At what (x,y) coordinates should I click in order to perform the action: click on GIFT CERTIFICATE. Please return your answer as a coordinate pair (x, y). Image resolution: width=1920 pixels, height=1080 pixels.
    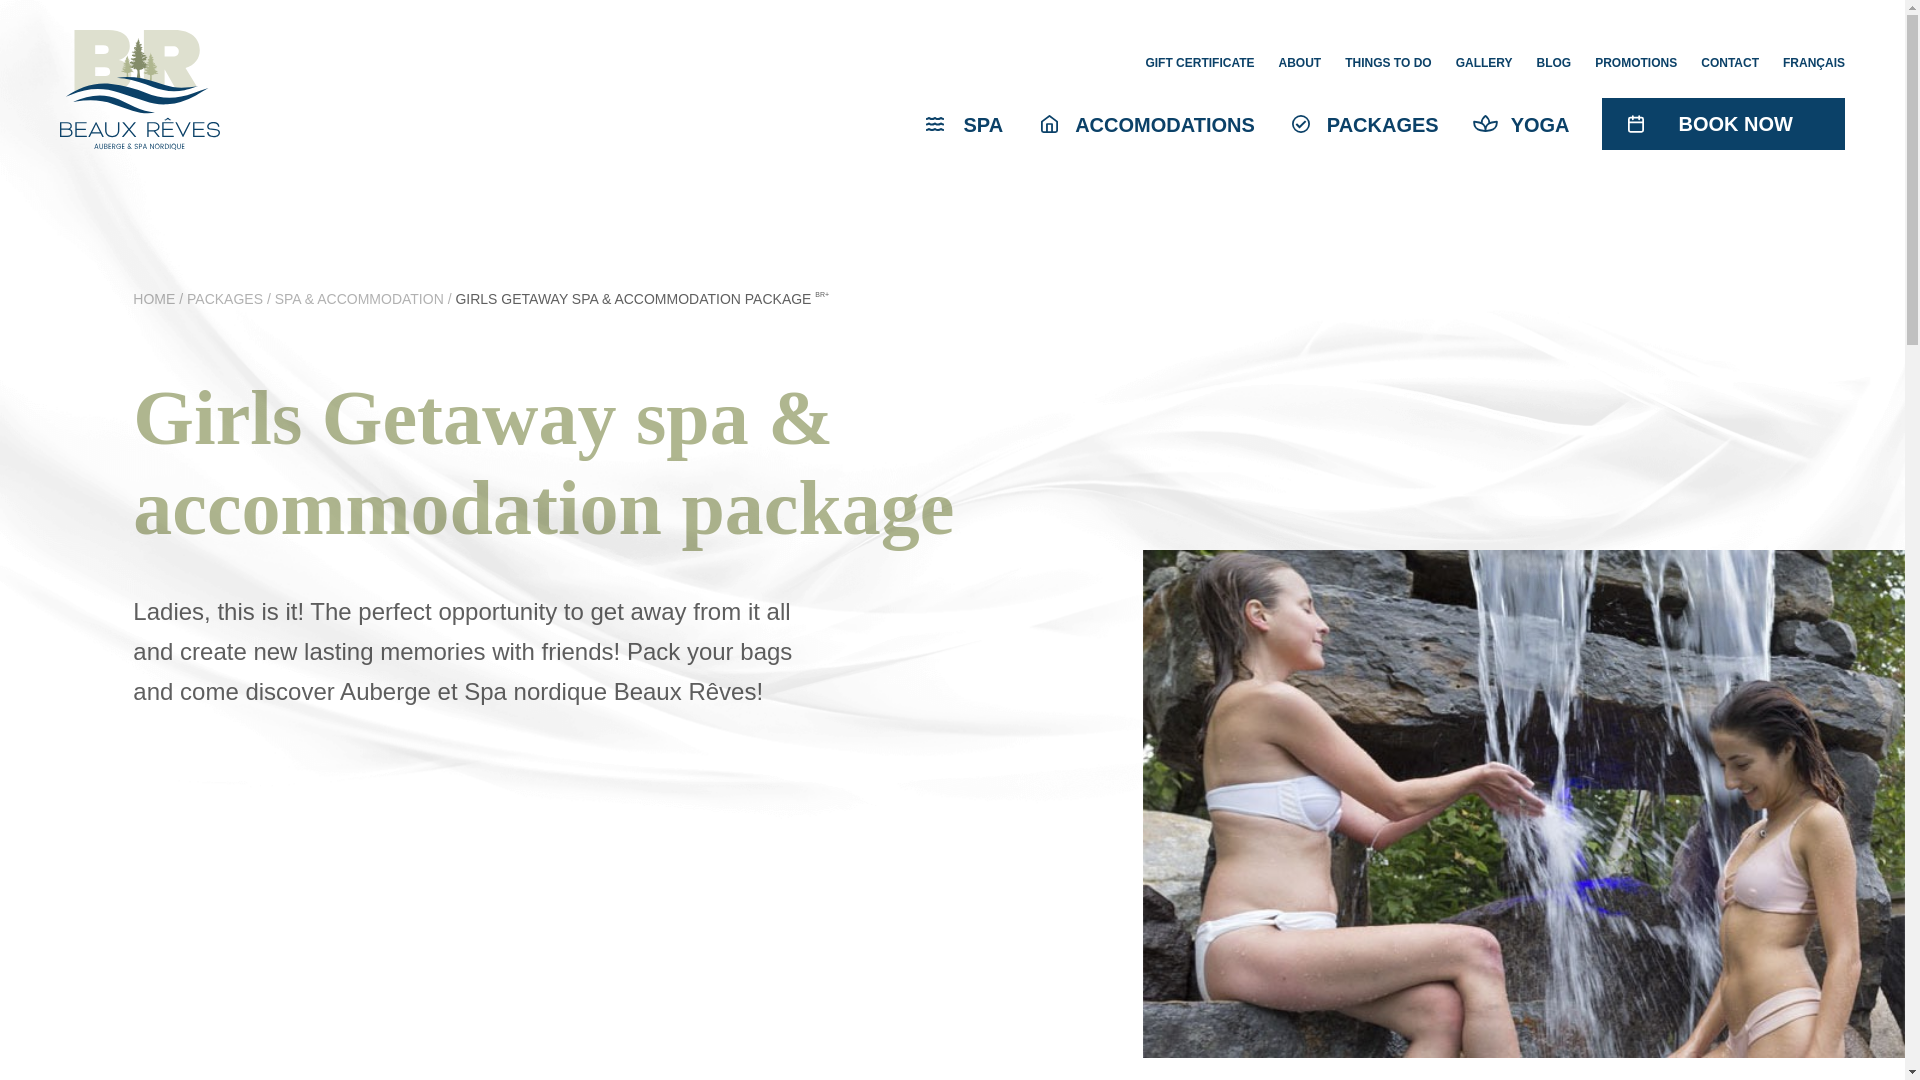
    Looking at the image, I should click on (1198, 62).